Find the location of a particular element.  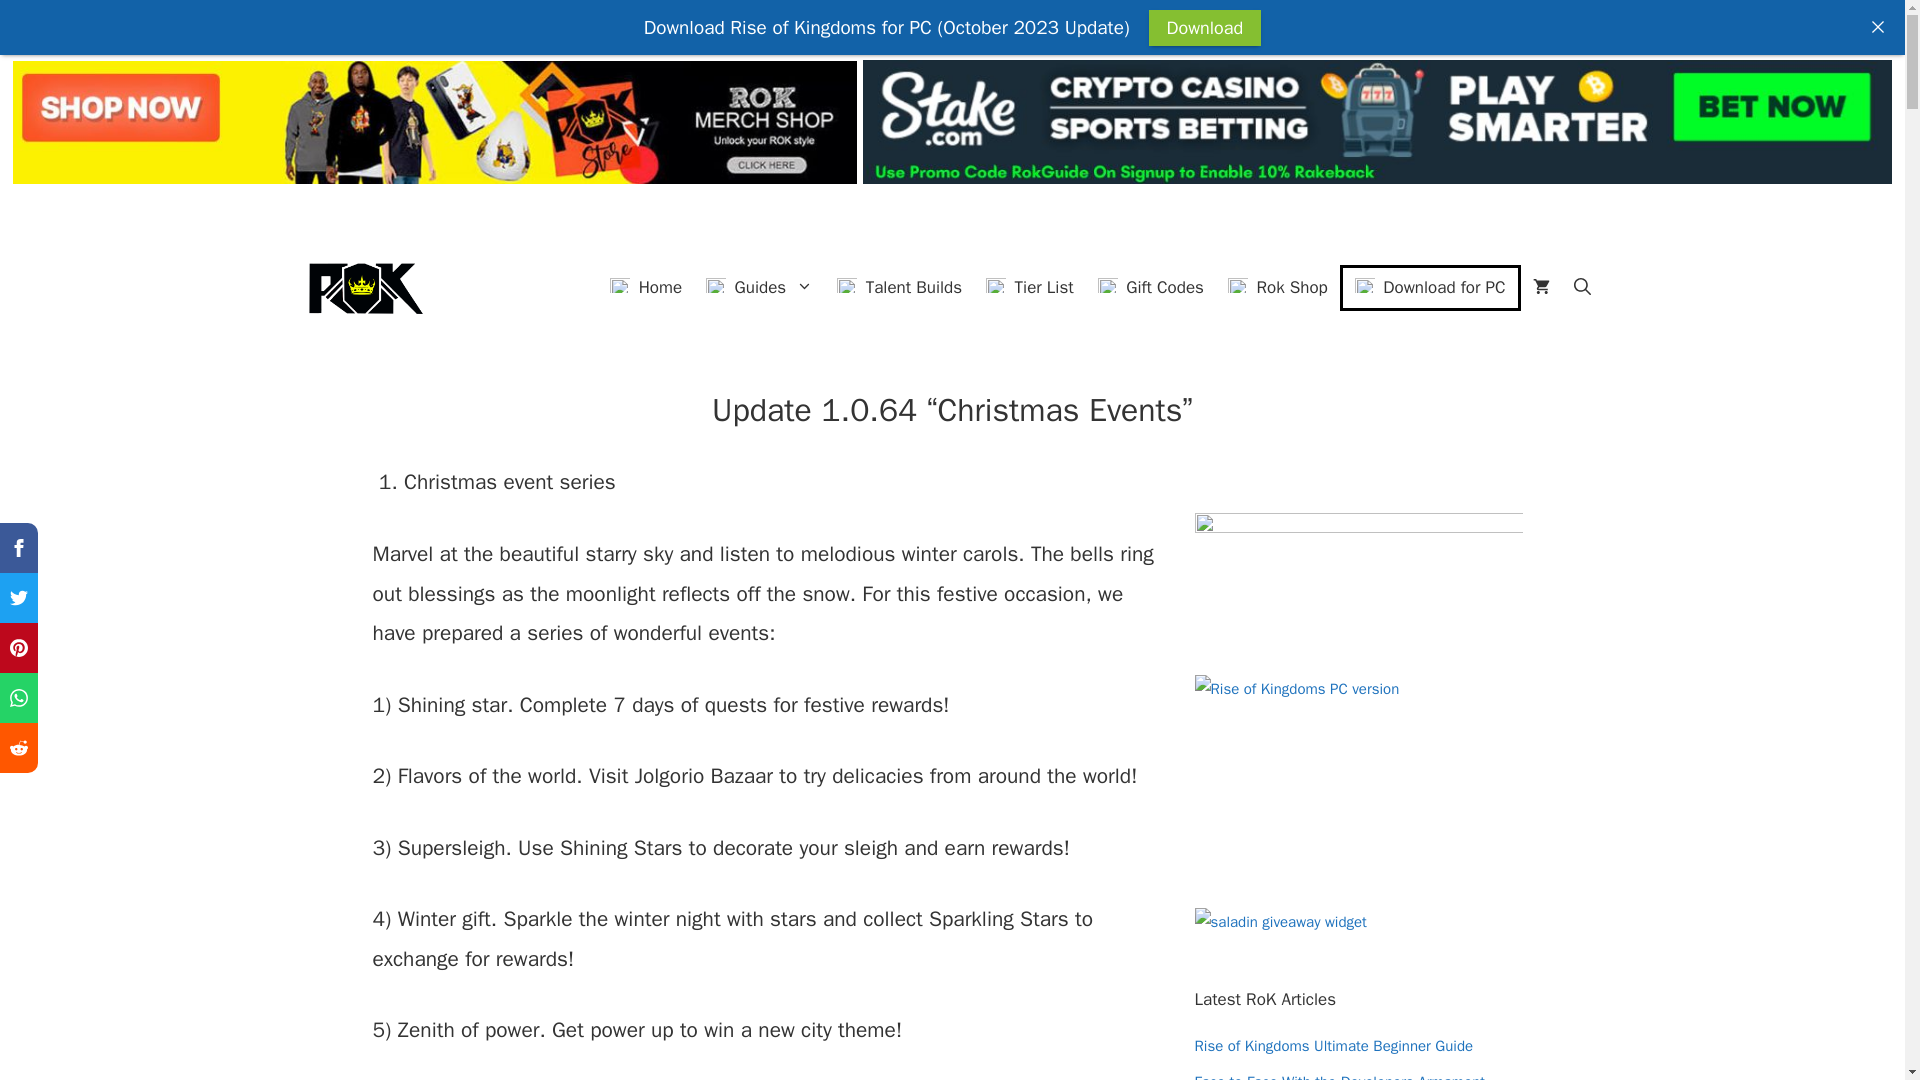

Rise of Kingdoms is located at coordinates (362, 288).